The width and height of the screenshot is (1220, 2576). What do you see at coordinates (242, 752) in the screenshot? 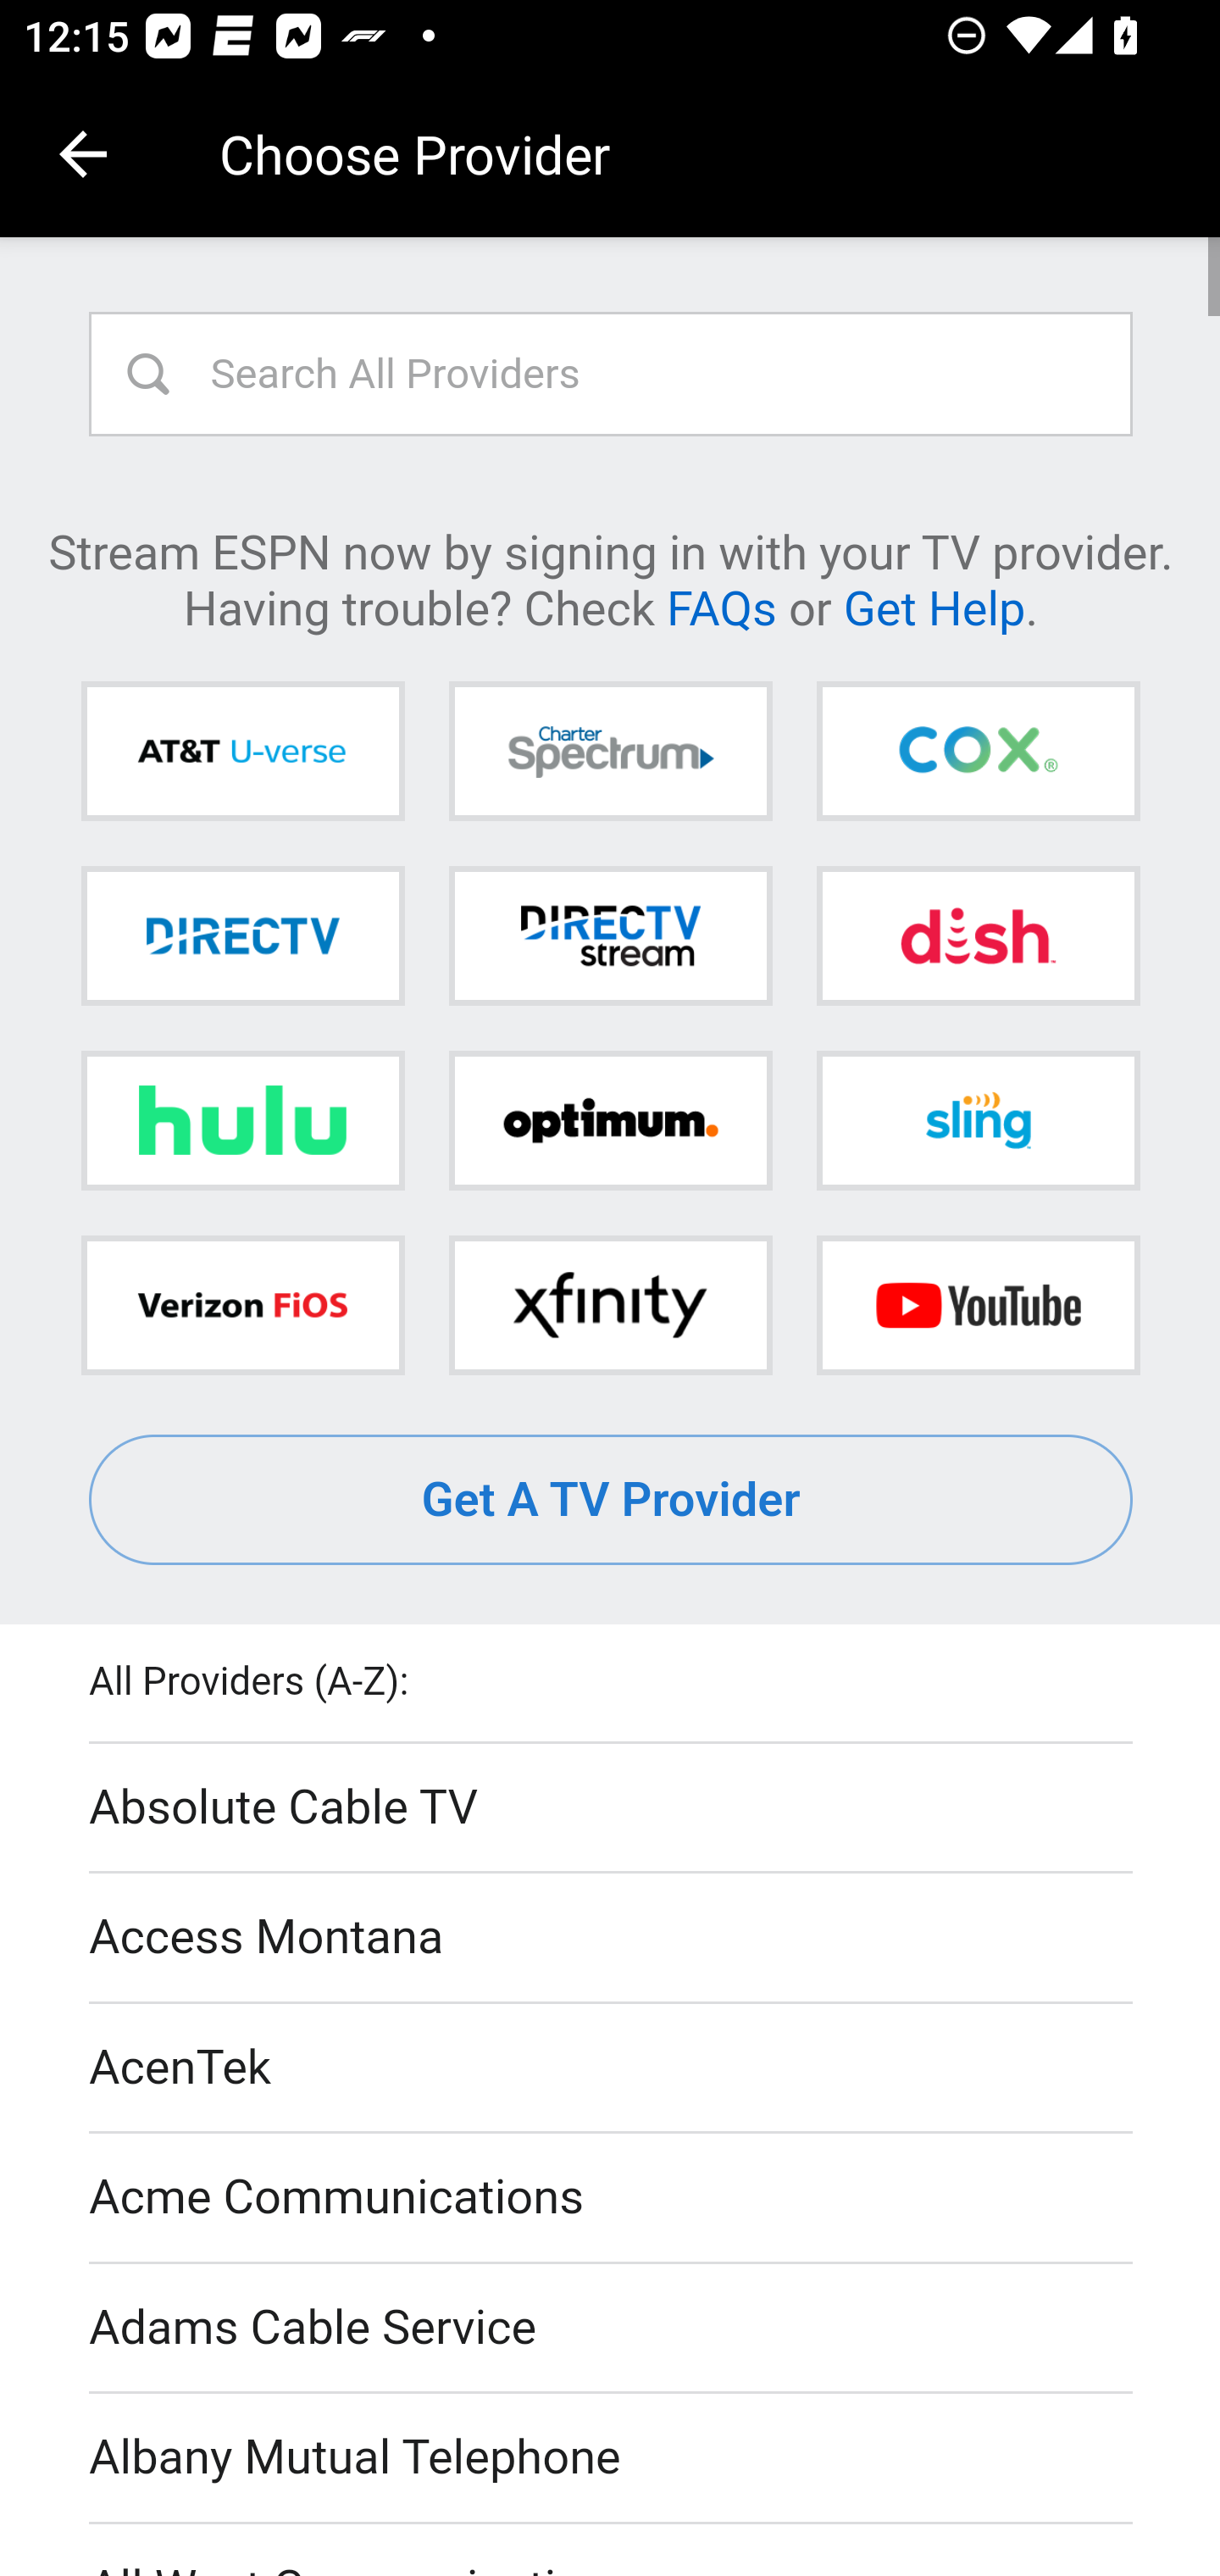
I see `AT&T U-verse` at bounding box center [242, 752].